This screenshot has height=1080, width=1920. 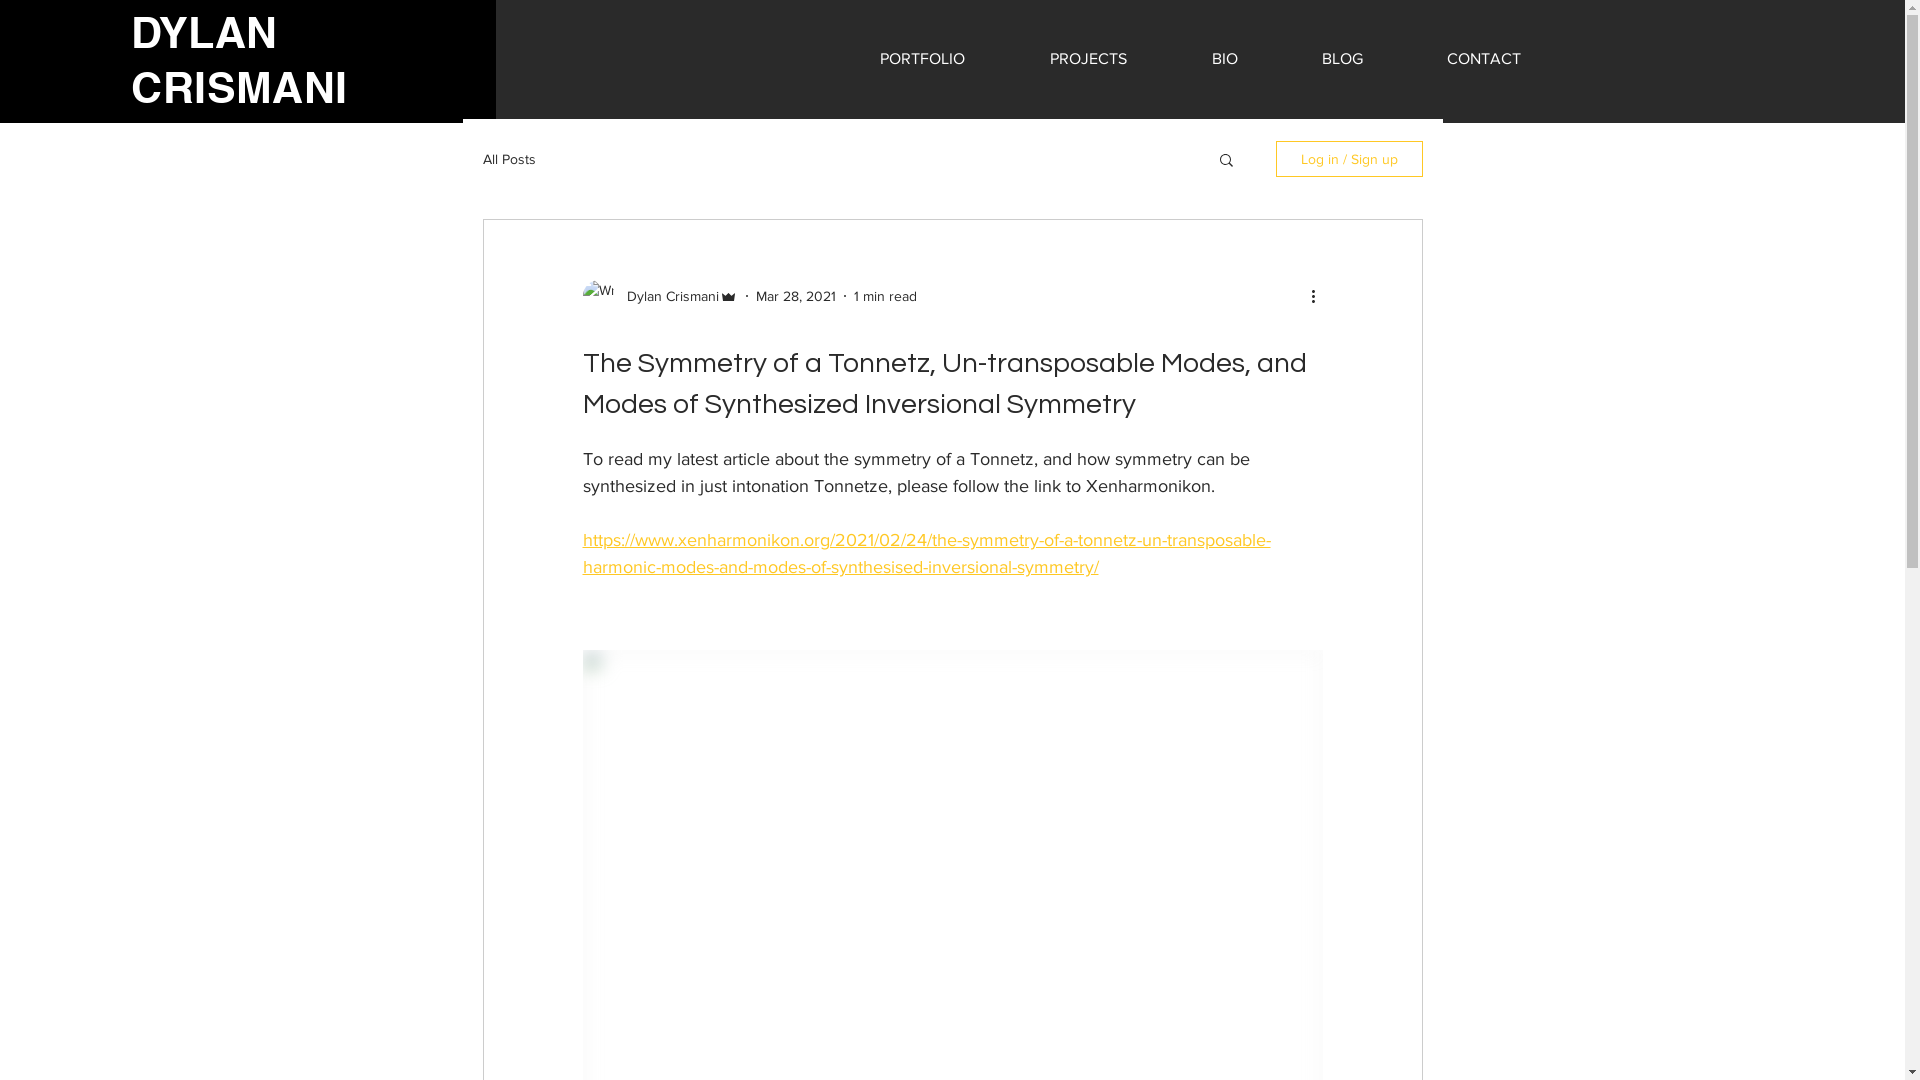 I want to click on BLOG, so click(x=1342, y=59).